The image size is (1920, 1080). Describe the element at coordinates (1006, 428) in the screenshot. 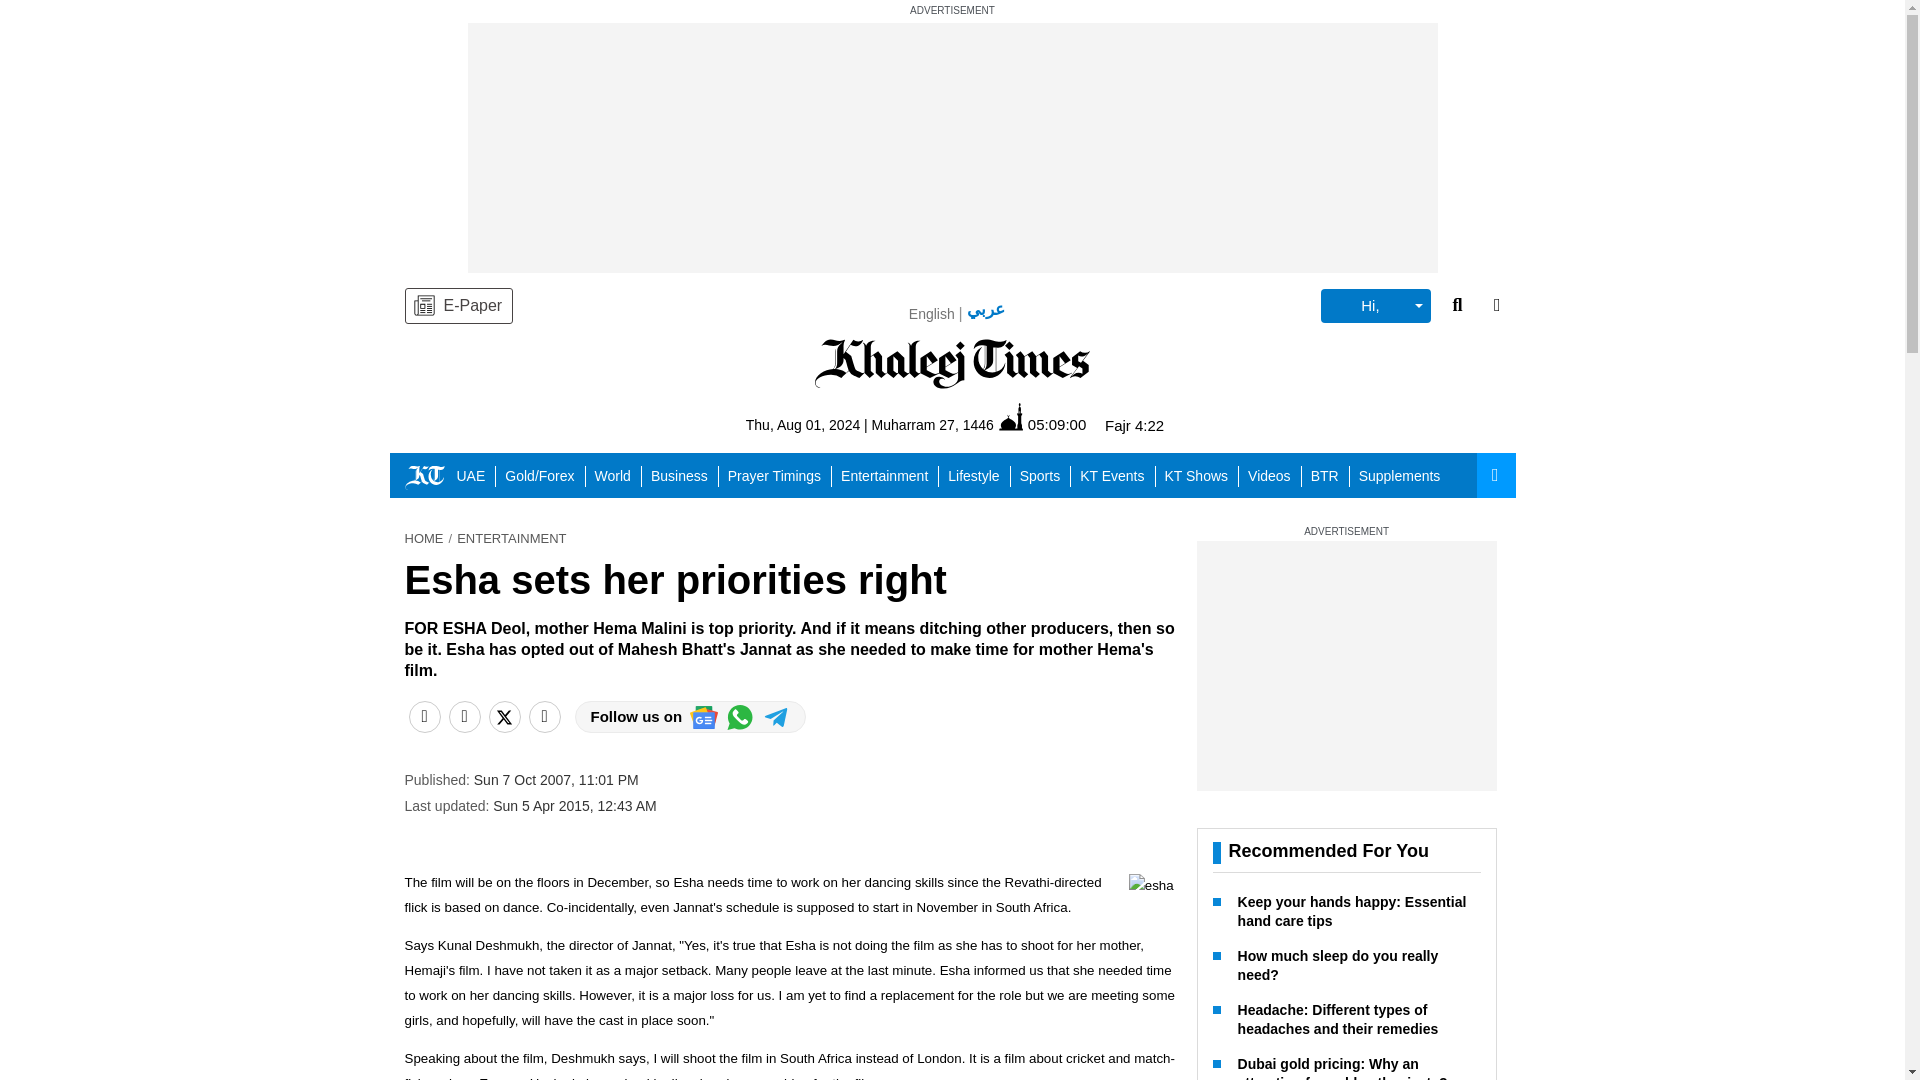

I see `02:54:58` at that location.